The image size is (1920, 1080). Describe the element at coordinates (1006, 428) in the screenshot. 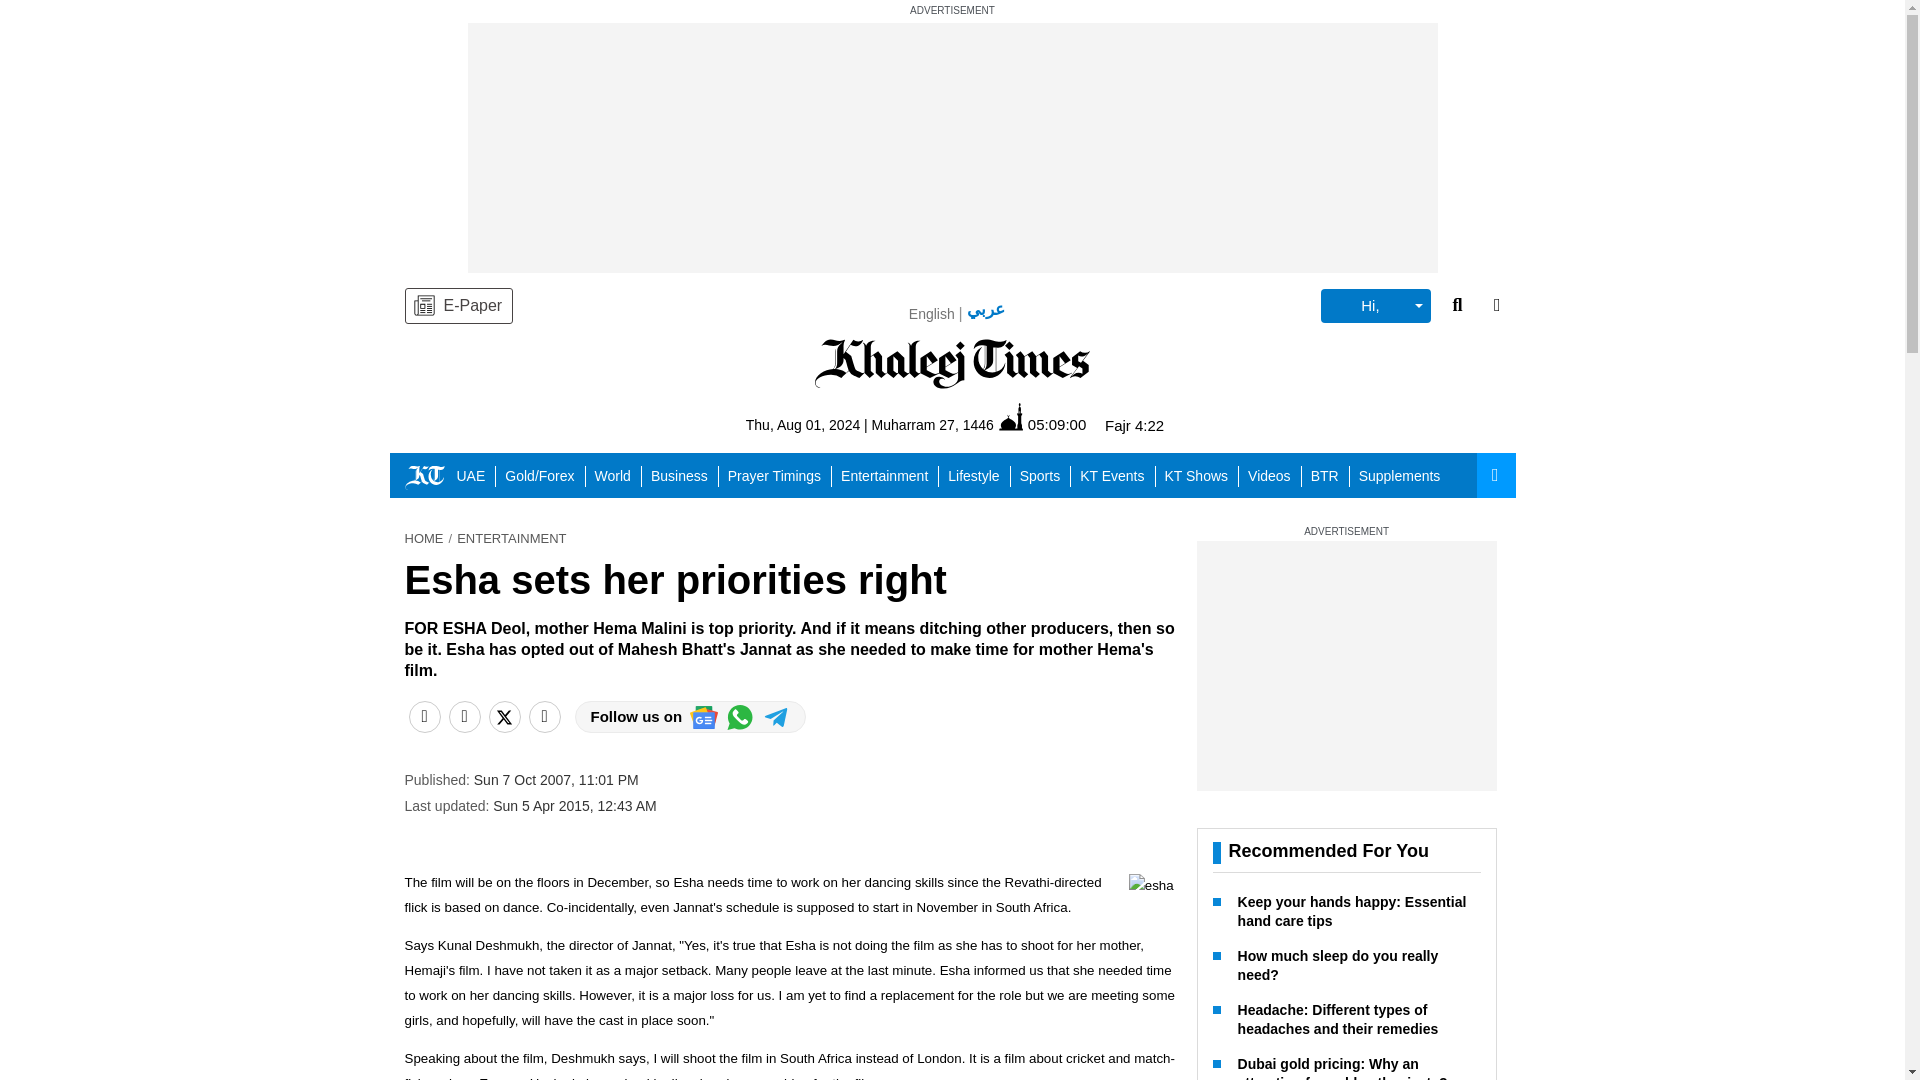

I see `02:54:58` at that location.